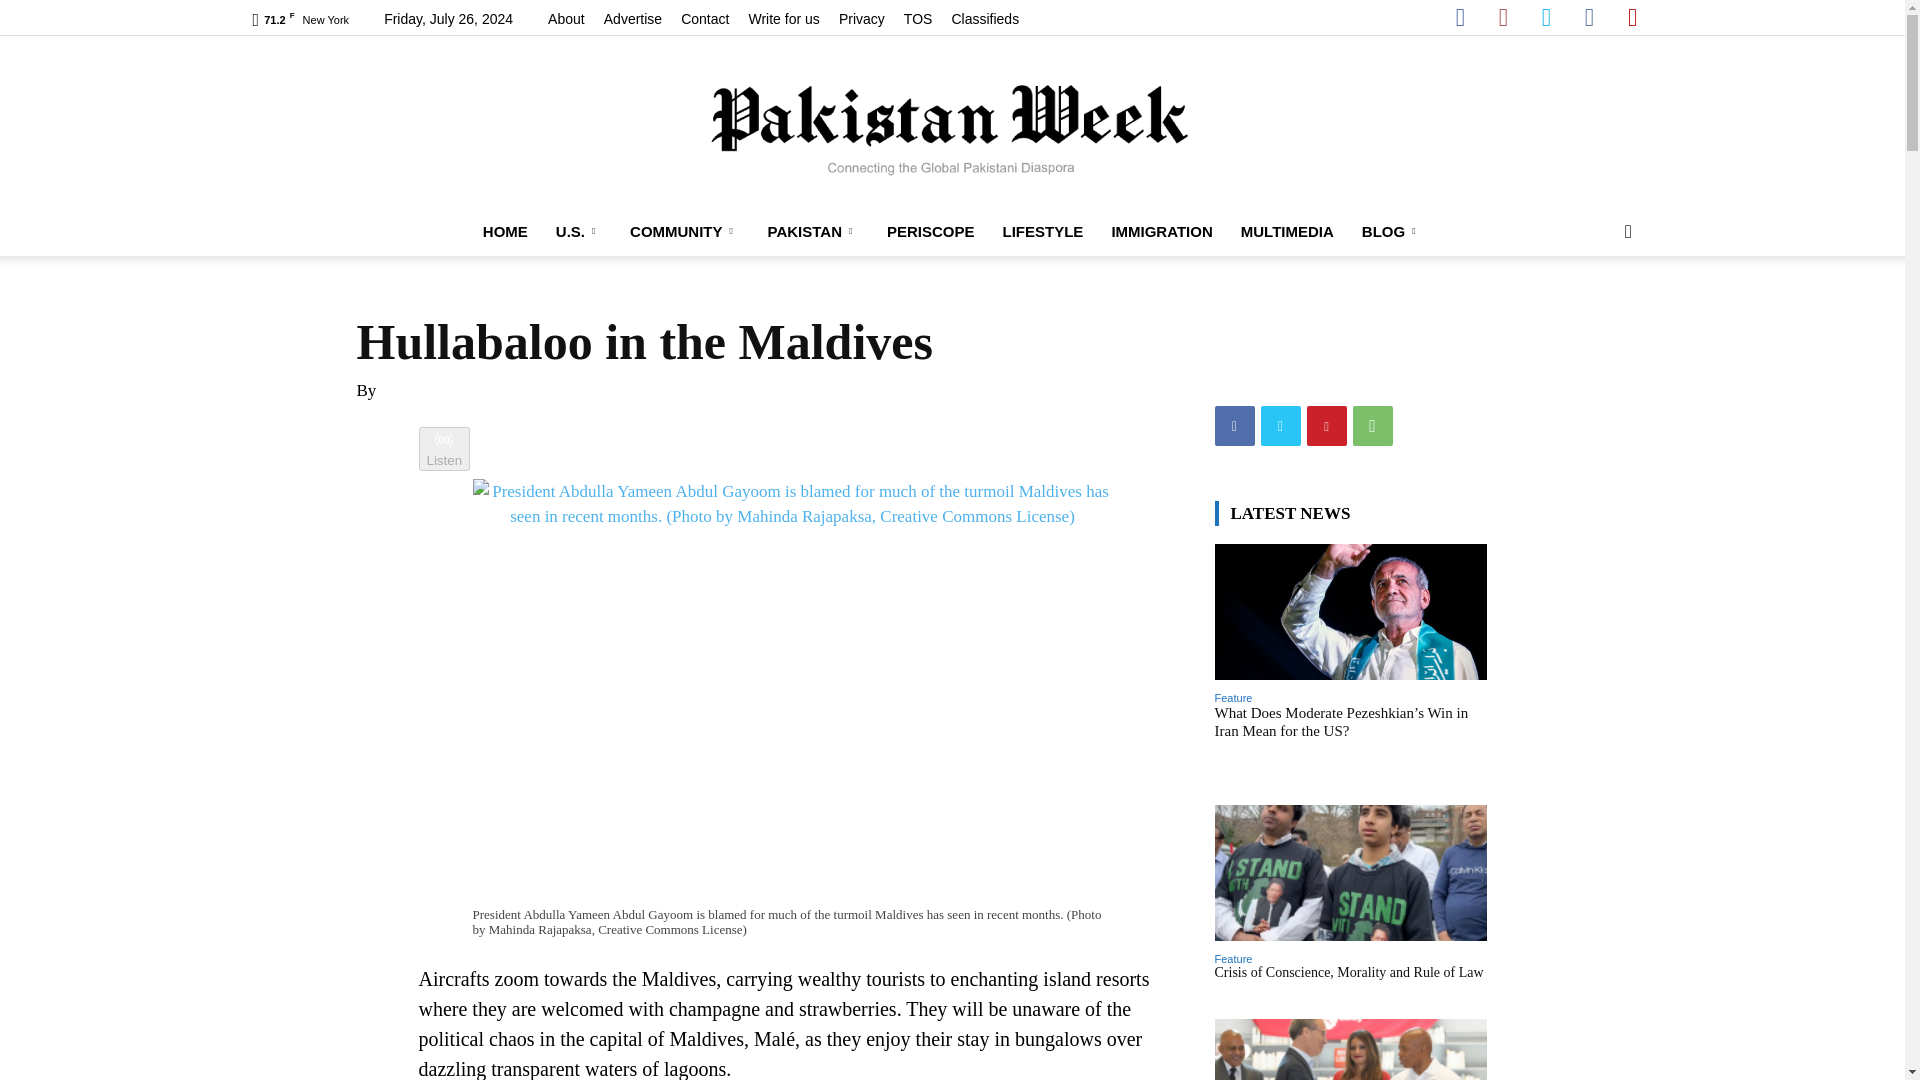 This screenshot has height=1080, width=1920. Describe the element at coordinates (784, 18) in the screenshot. I see `Write for us` at that location.